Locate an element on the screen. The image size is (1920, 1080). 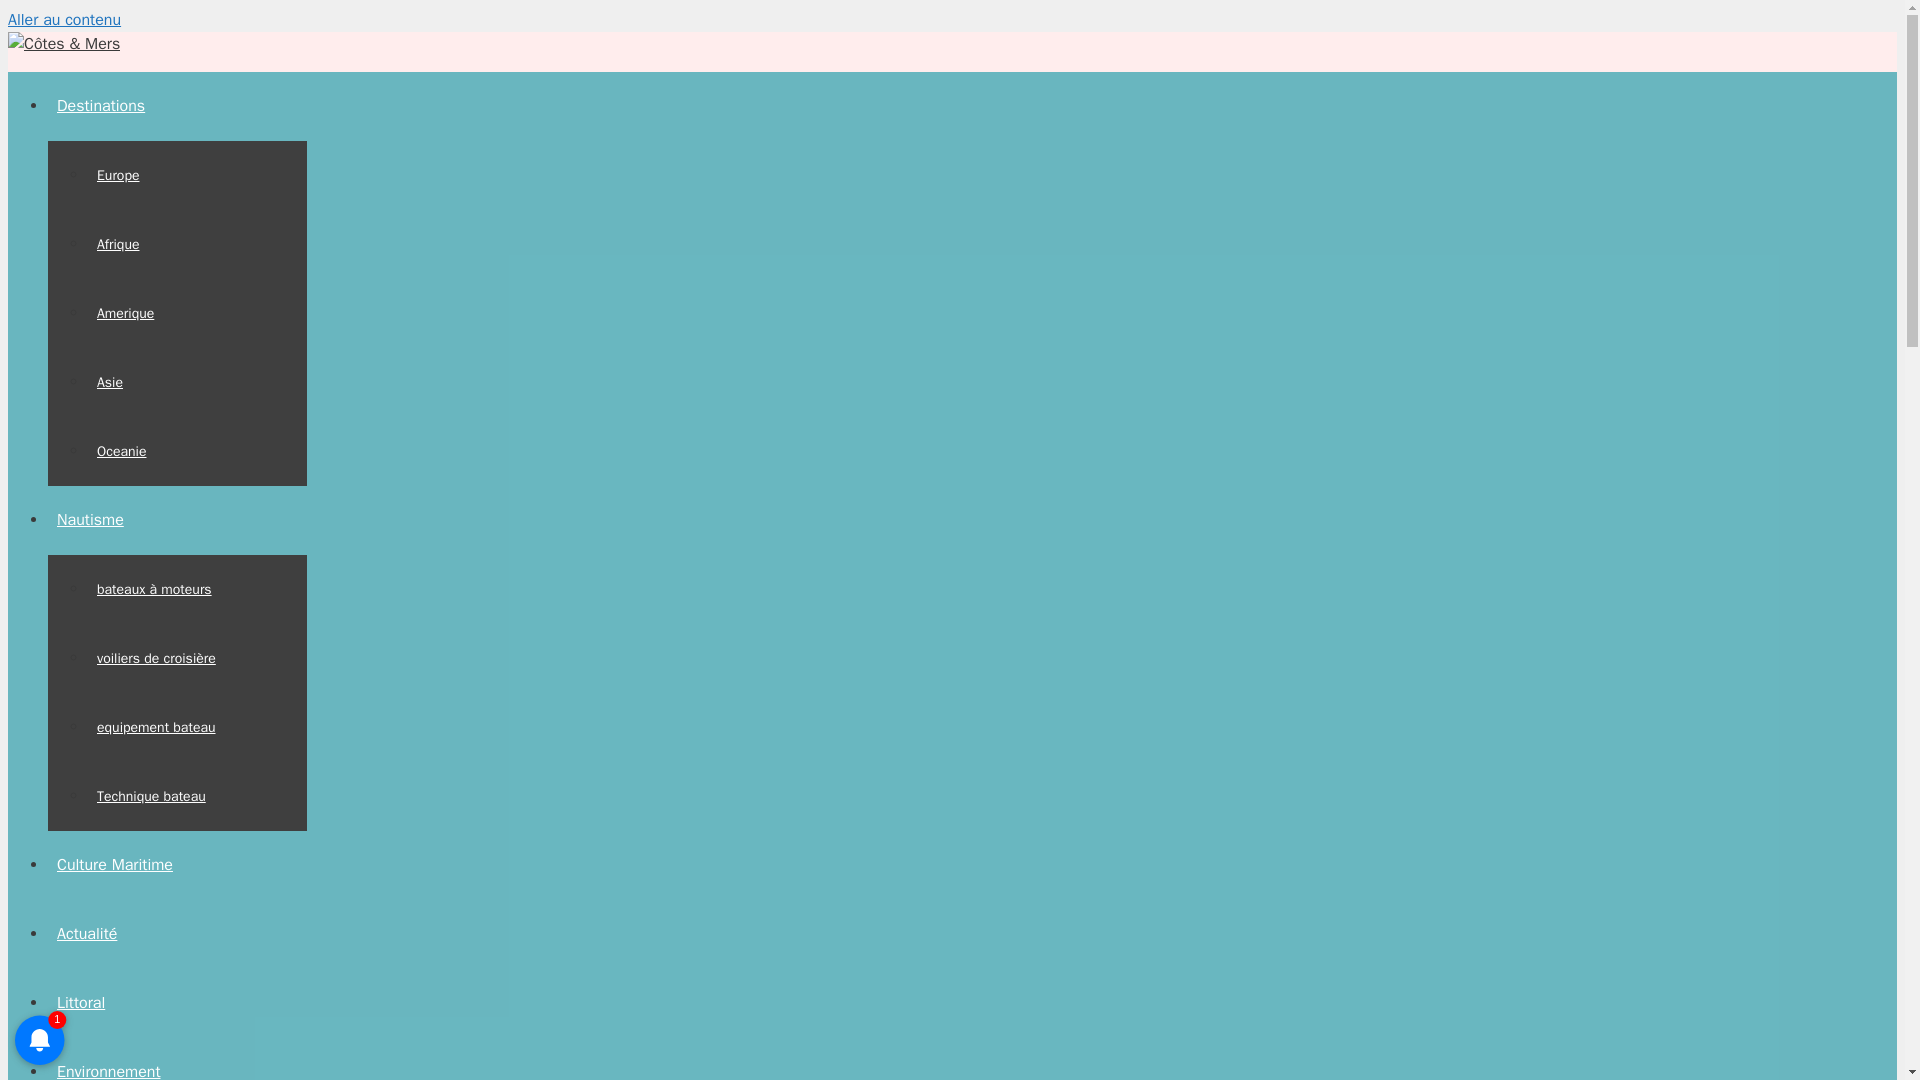
Culture Maritime is located at coordinates (115, 864).